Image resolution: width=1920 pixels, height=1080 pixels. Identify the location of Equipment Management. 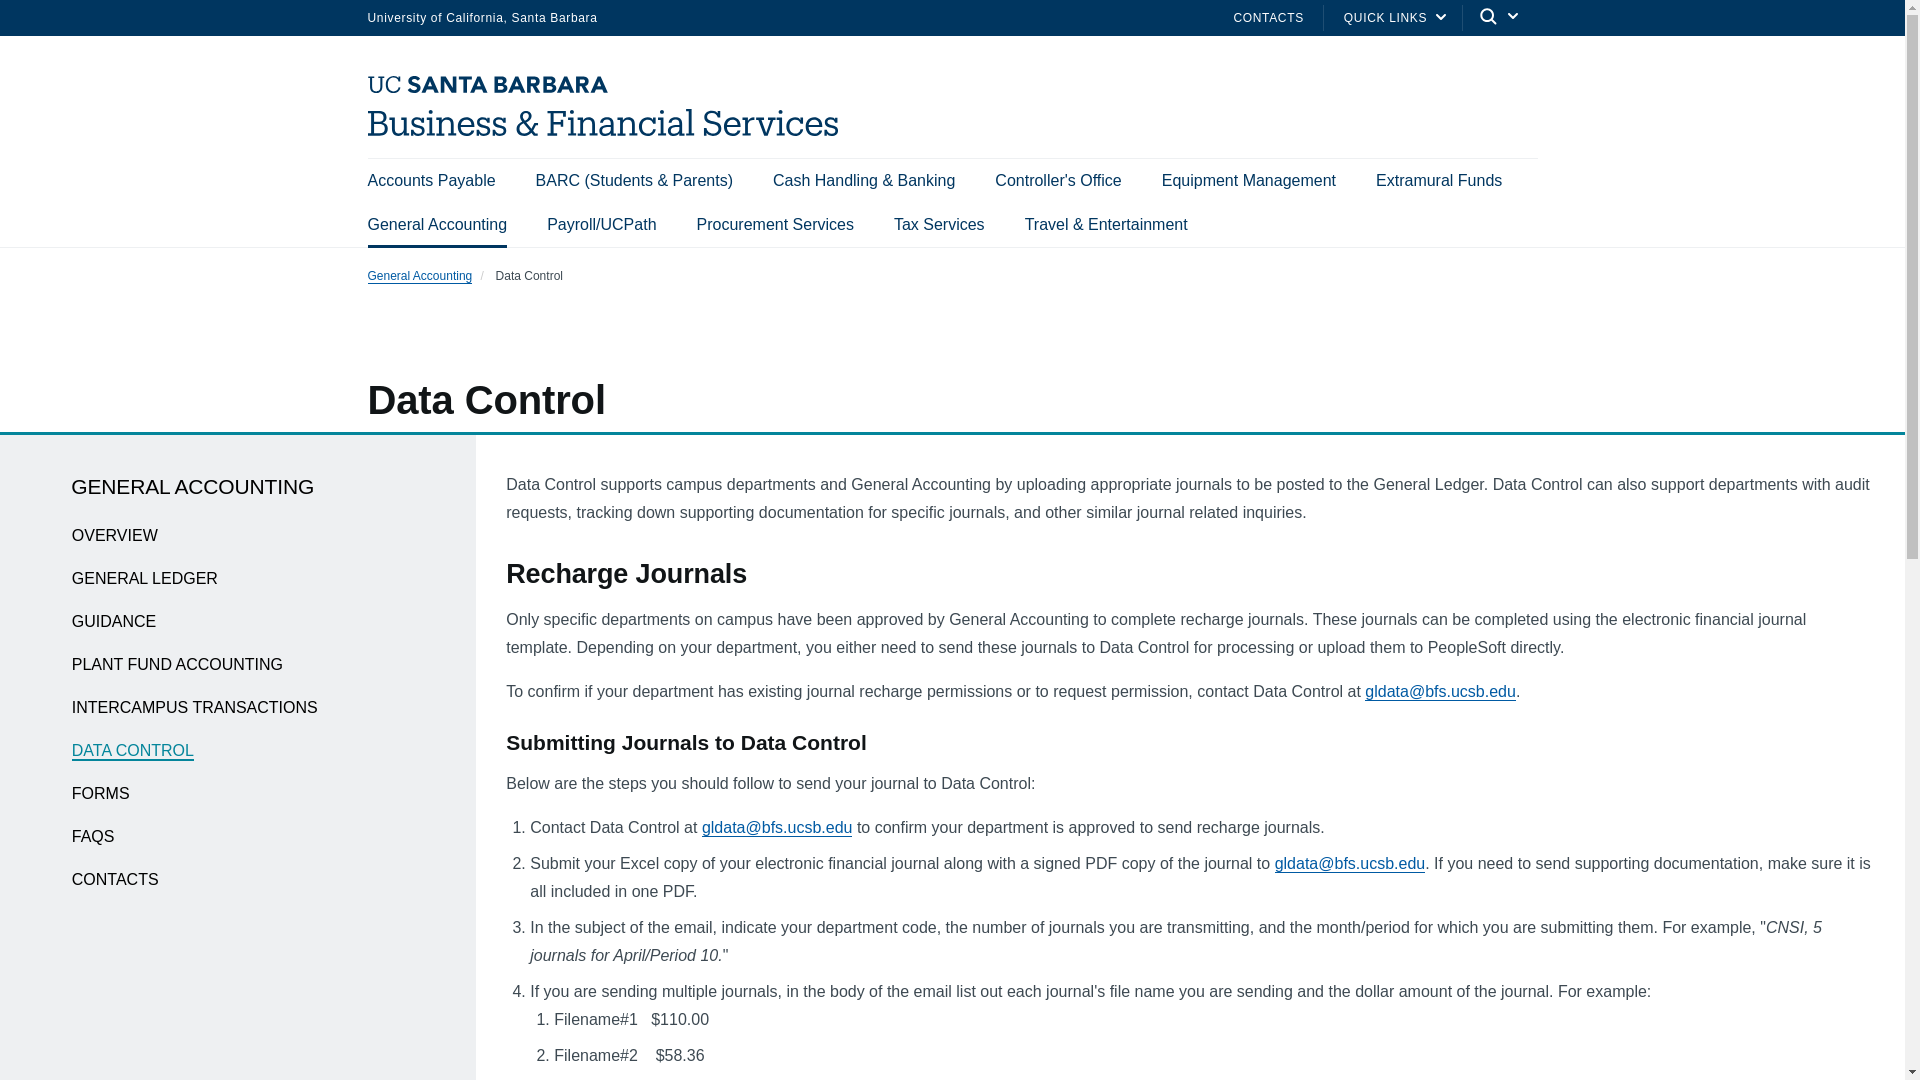
(1248, 180).